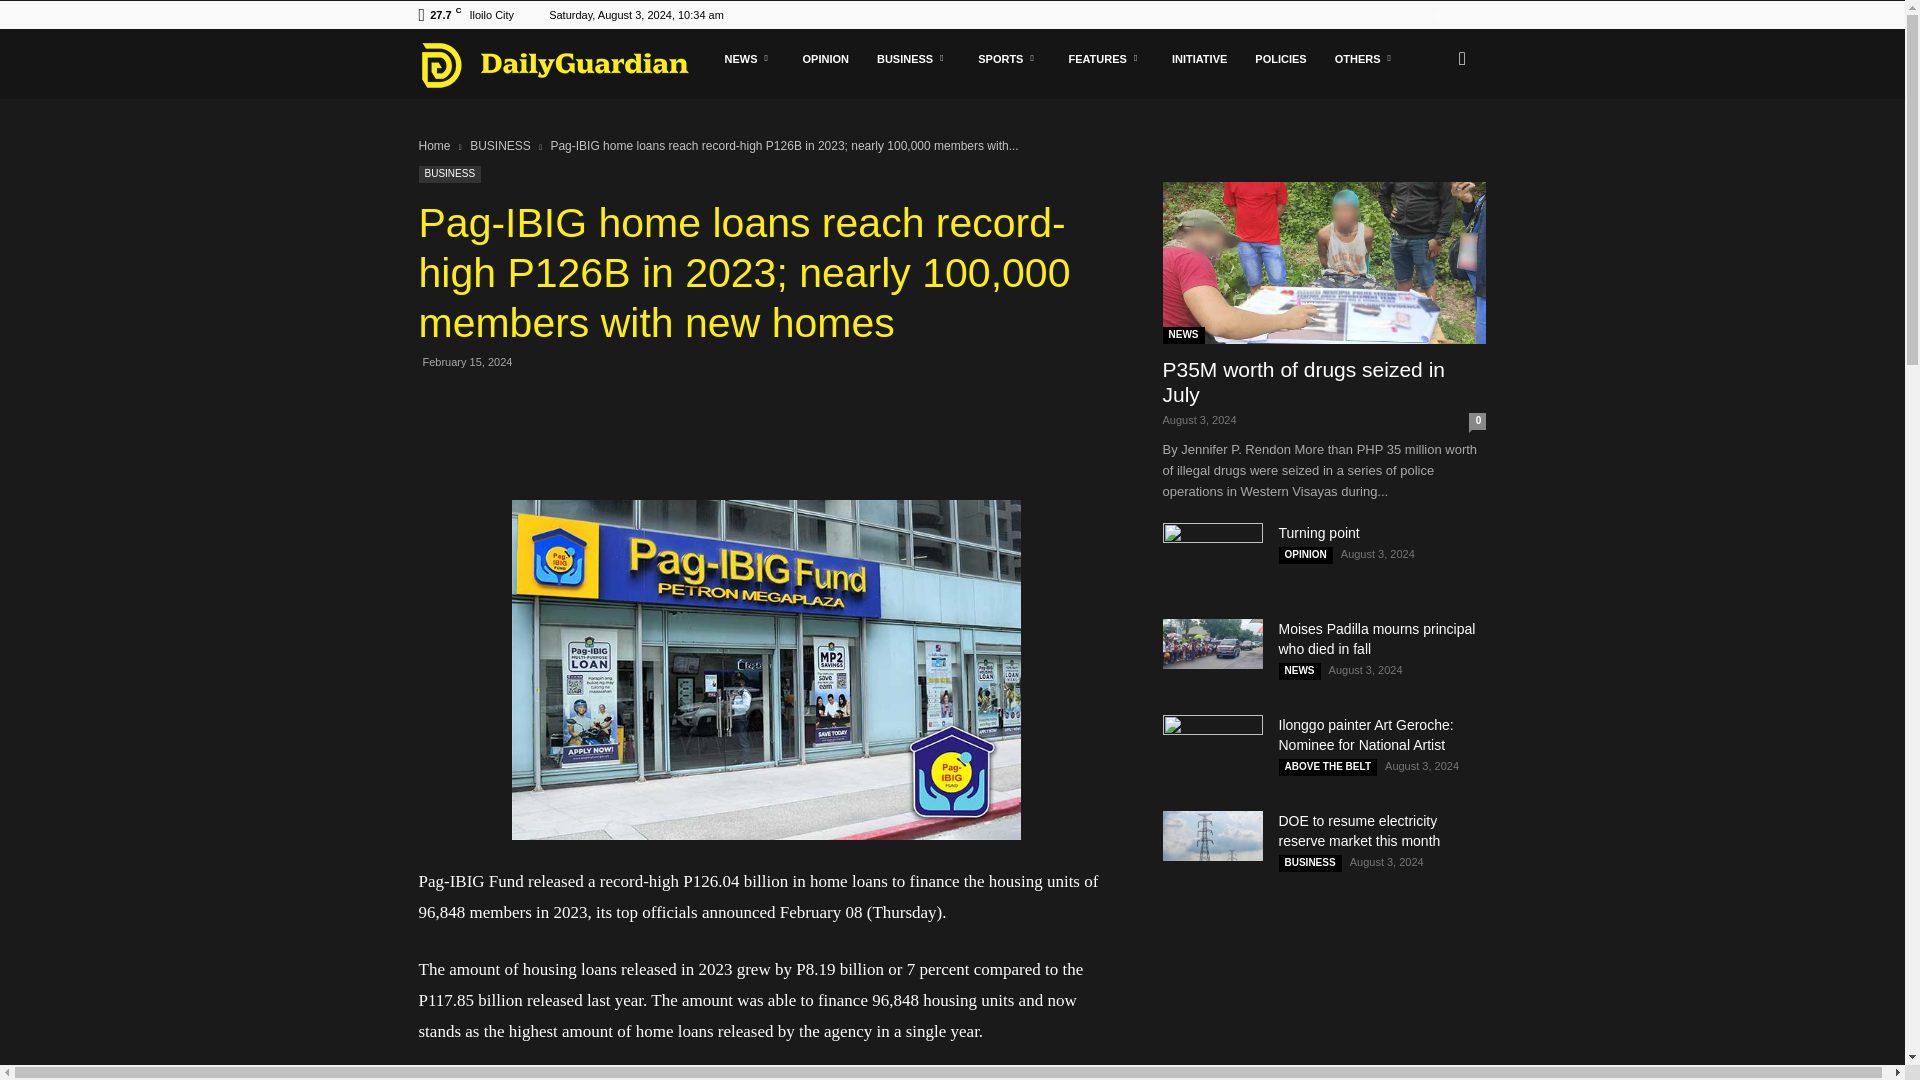  I want to click on Daily Guardian, so click(564, 64).